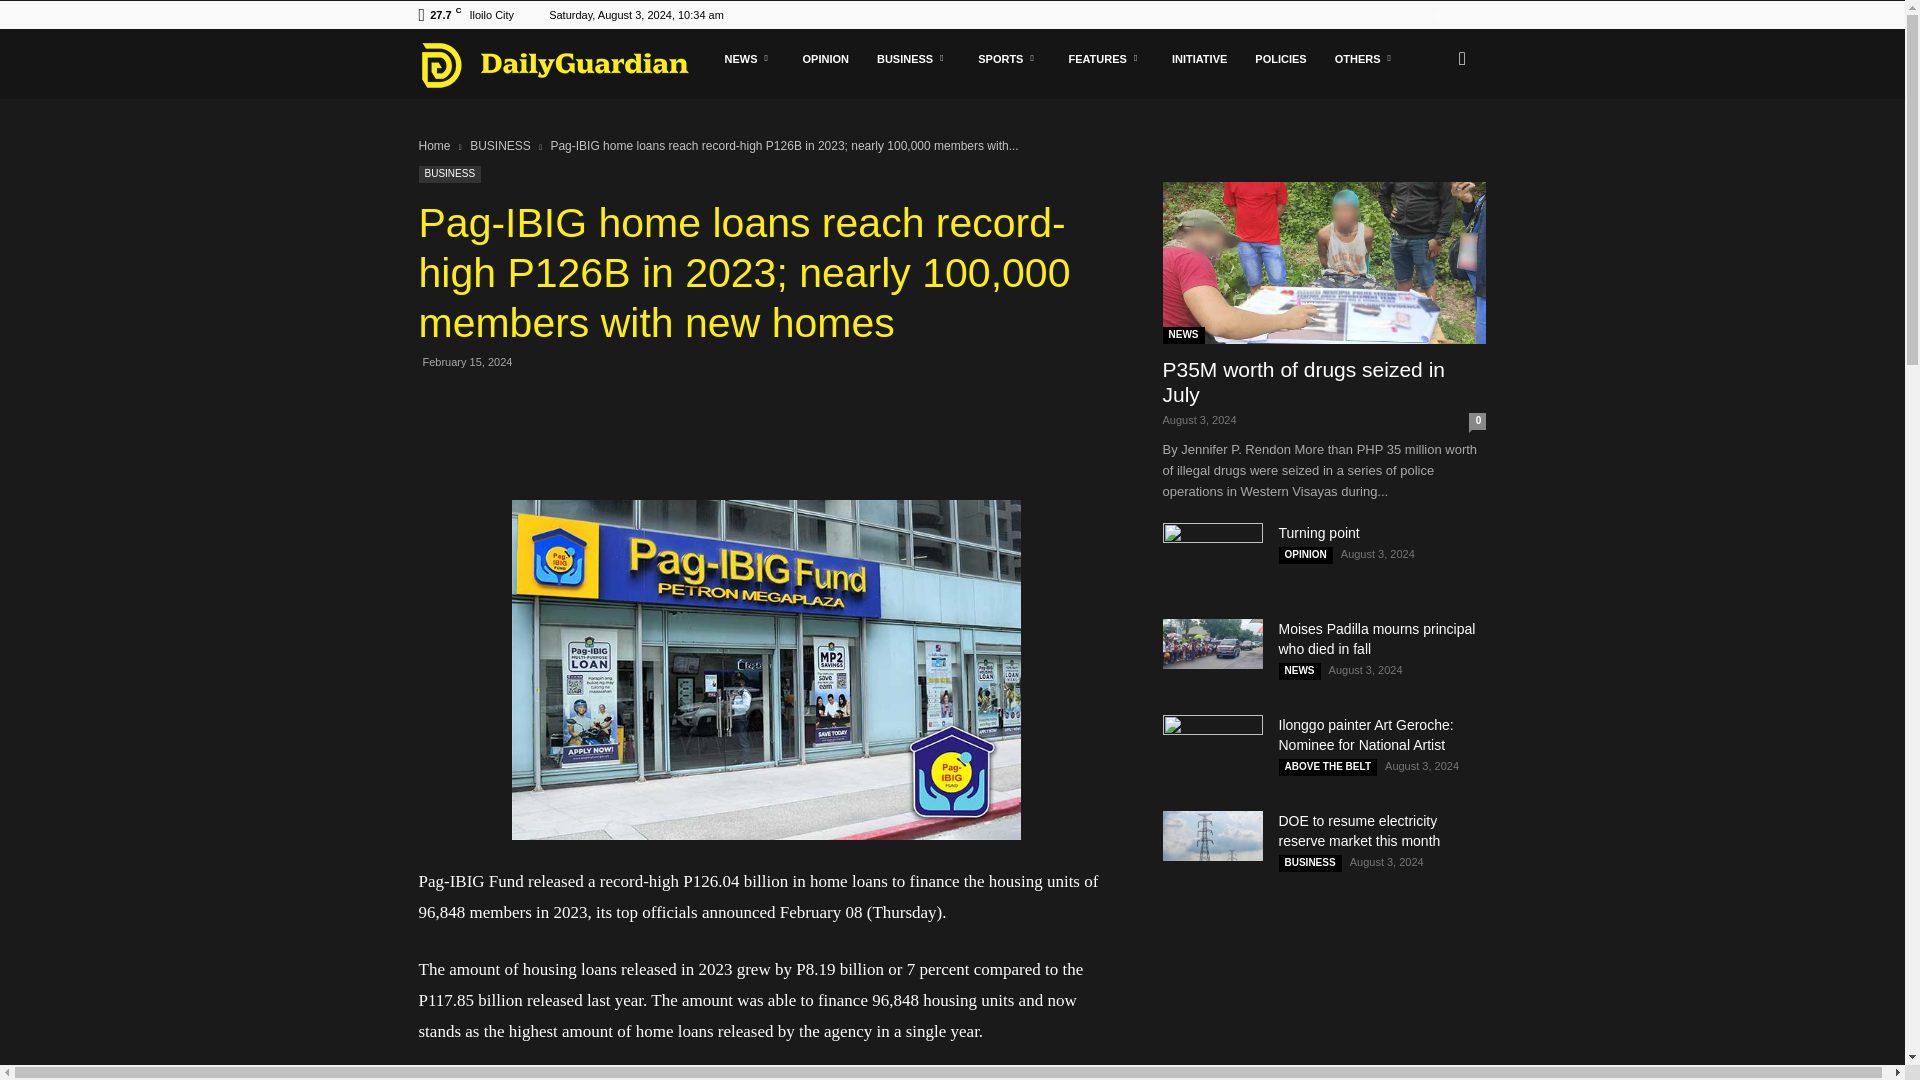  I want to click on Daily Guardian, so click(564, 64).